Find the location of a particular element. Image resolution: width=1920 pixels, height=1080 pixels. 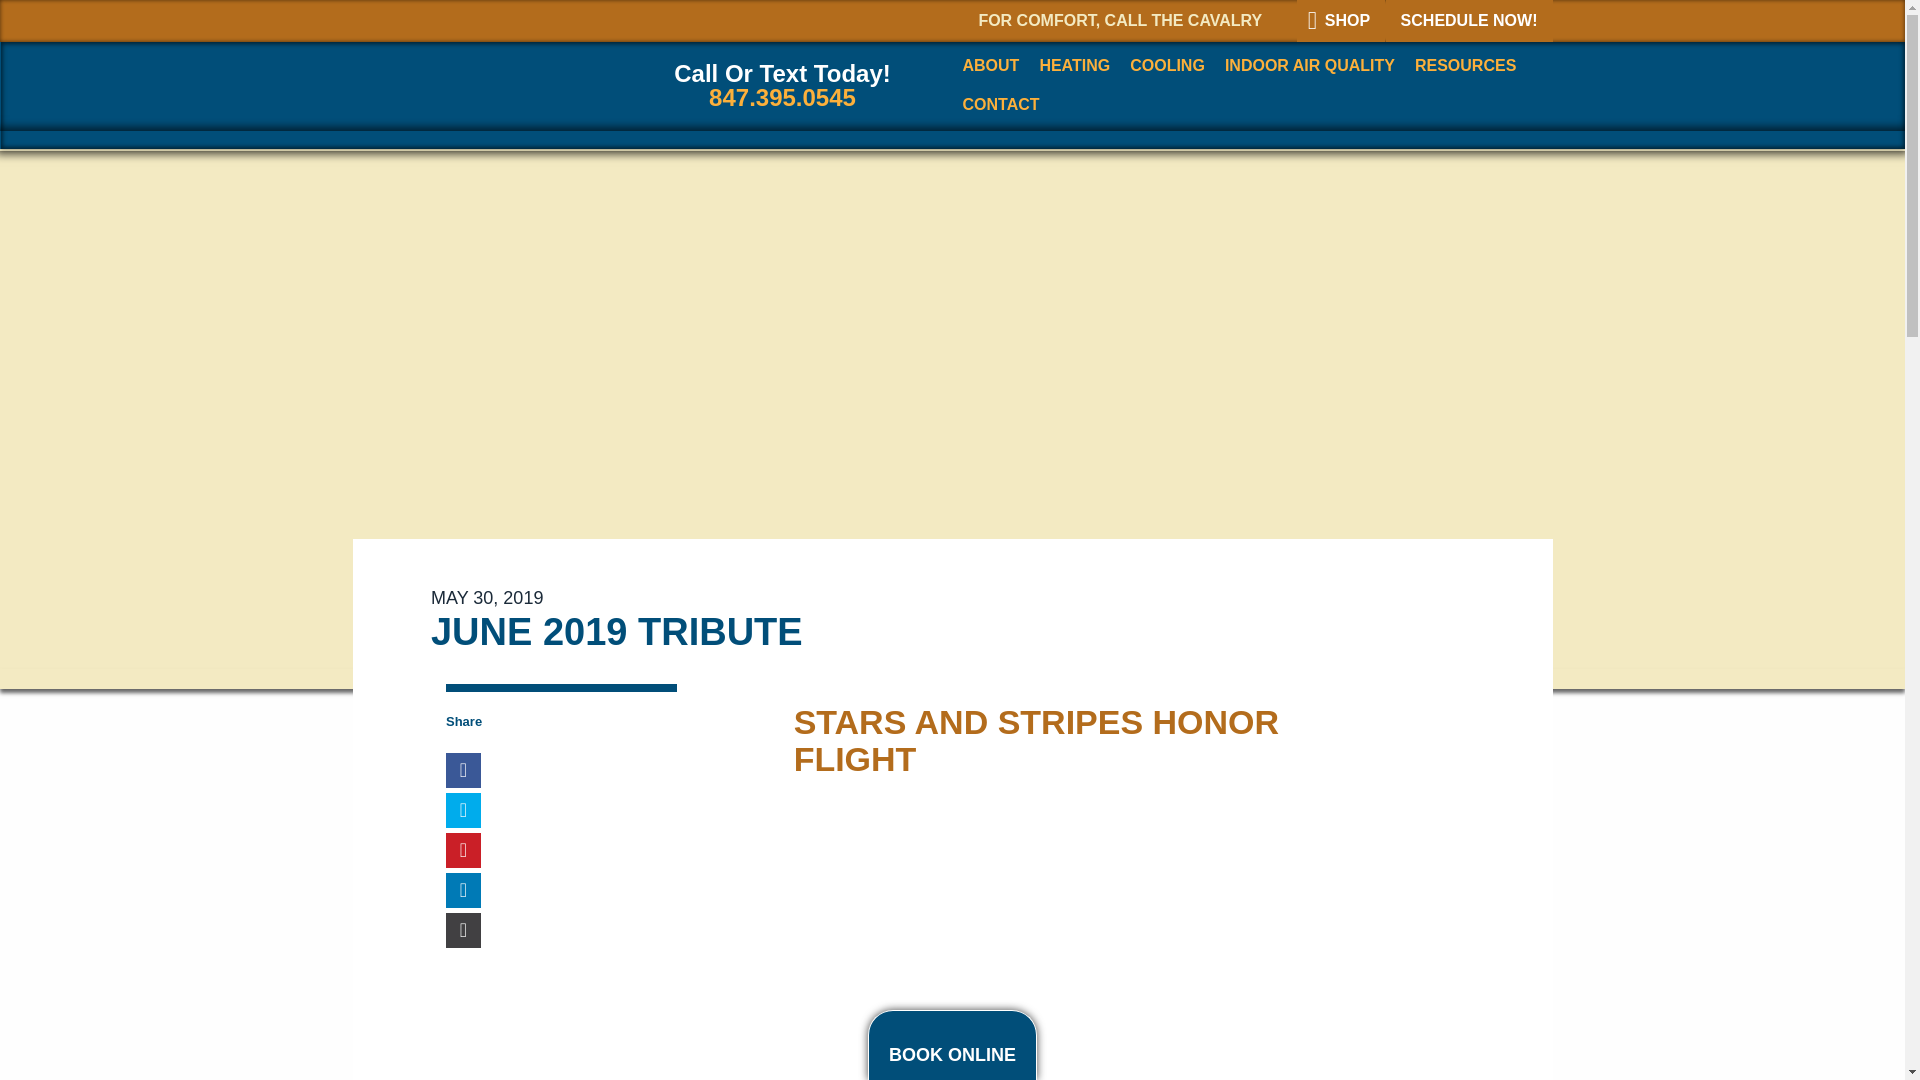

Share via Email is located at coordinates (463, 930).